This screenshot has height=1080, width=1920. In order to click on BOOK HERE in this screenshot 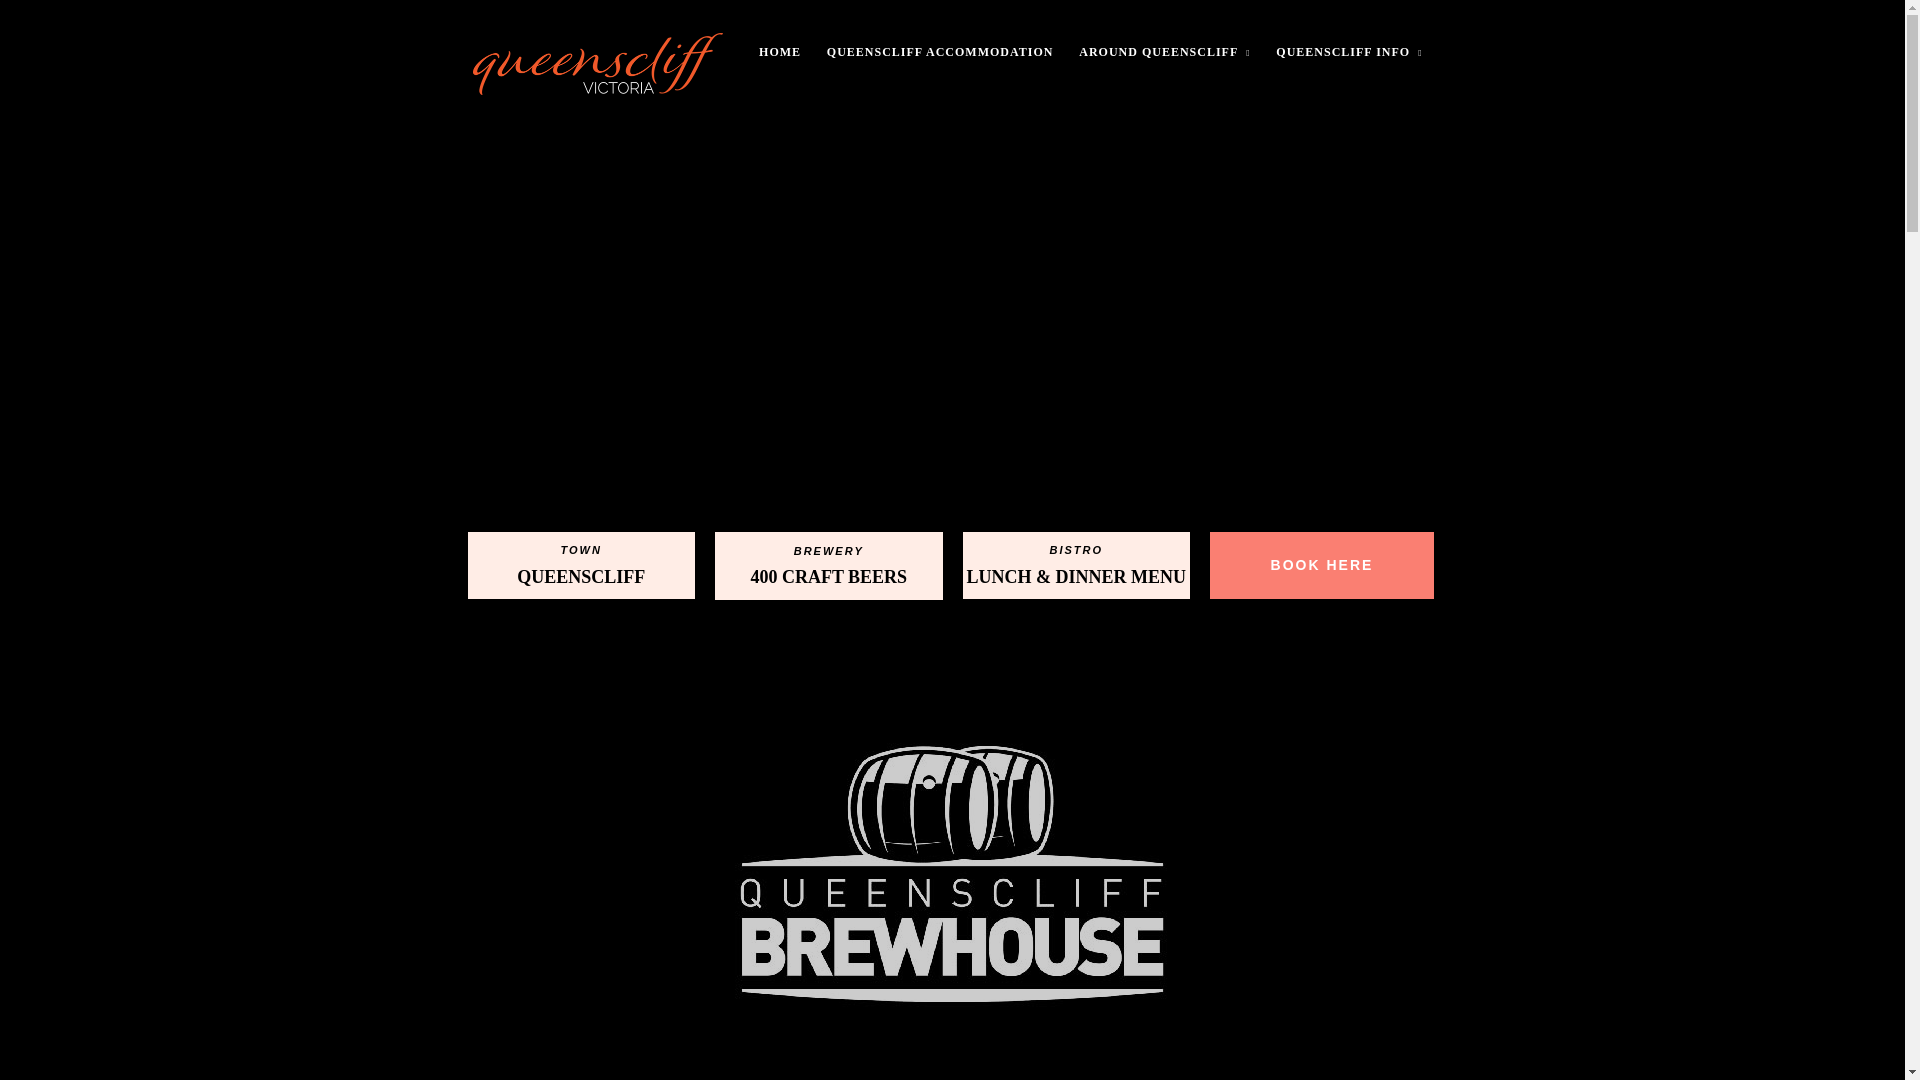, I will do `click(1322, 566)`.